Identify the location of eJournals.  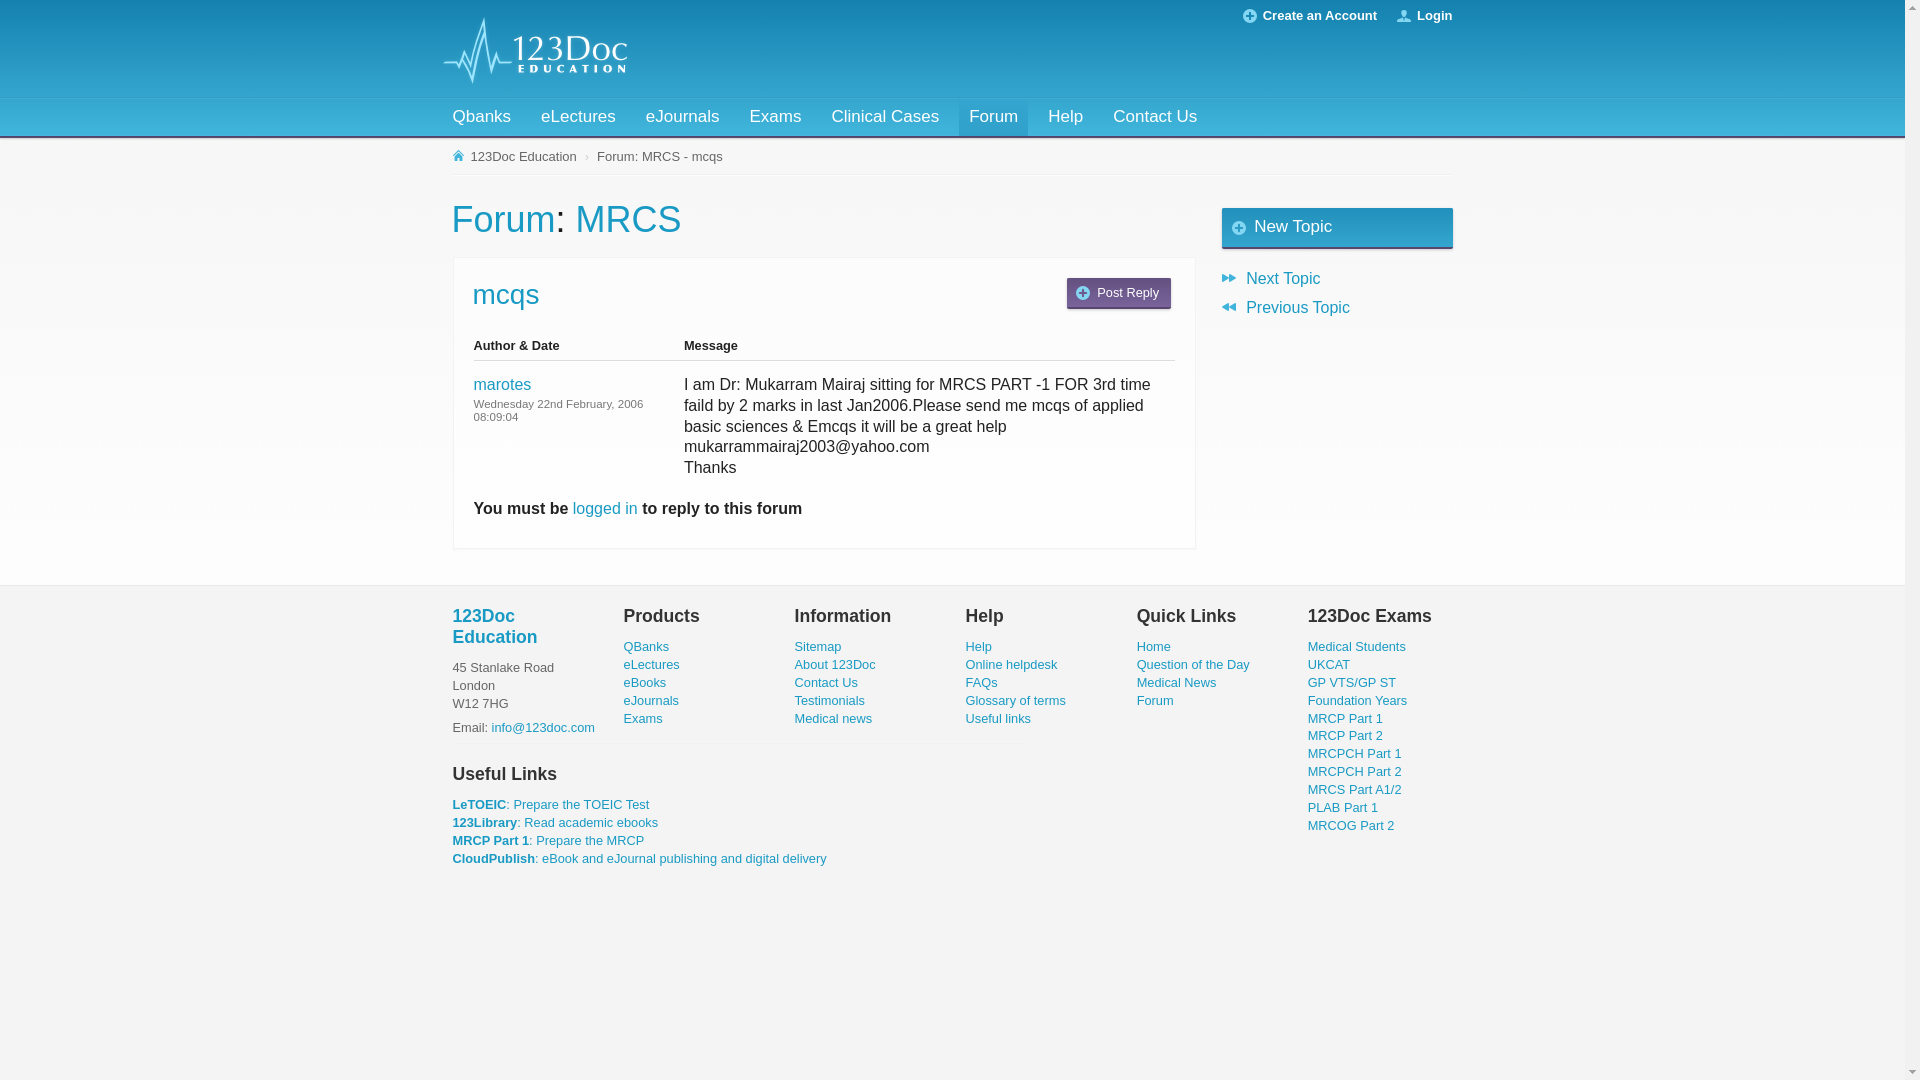
(683, 118).